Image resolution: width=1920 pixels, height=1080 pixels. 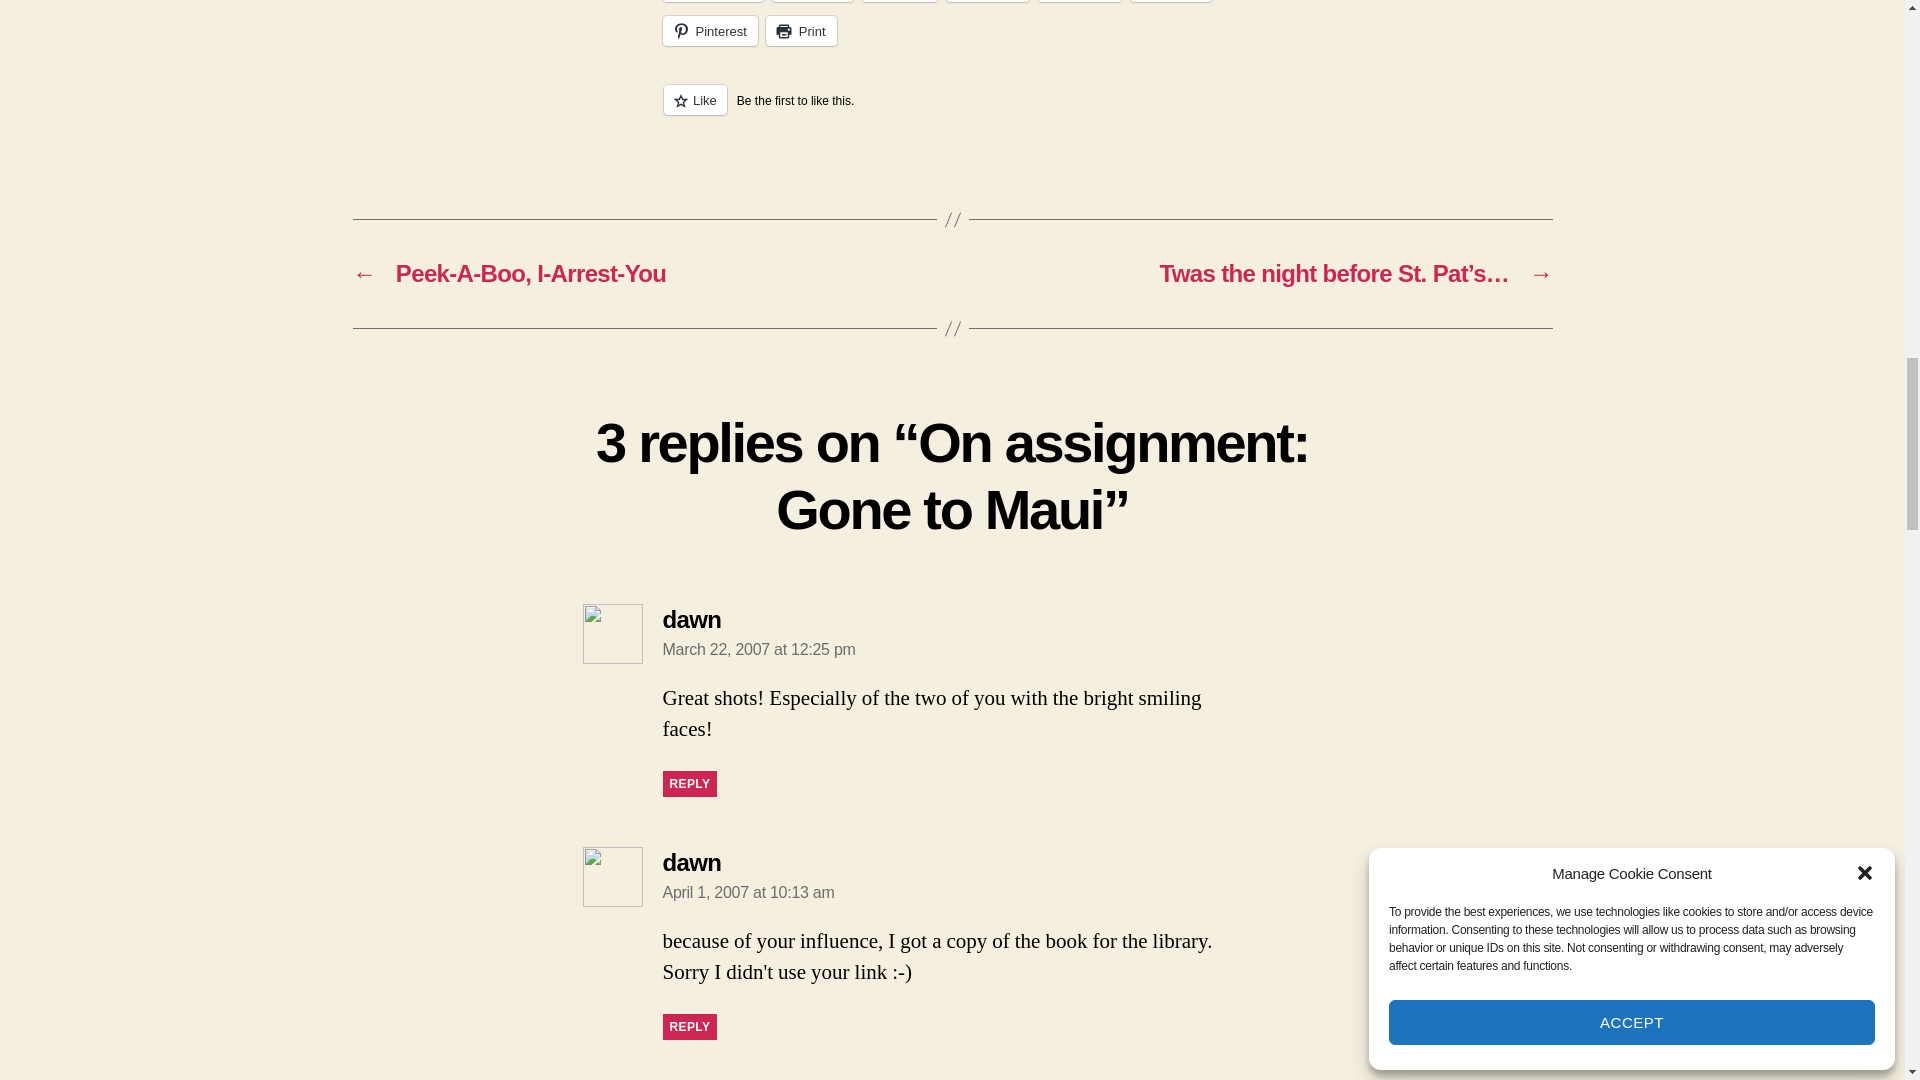 I want to click on REPLY, so click(x=689, y=784).